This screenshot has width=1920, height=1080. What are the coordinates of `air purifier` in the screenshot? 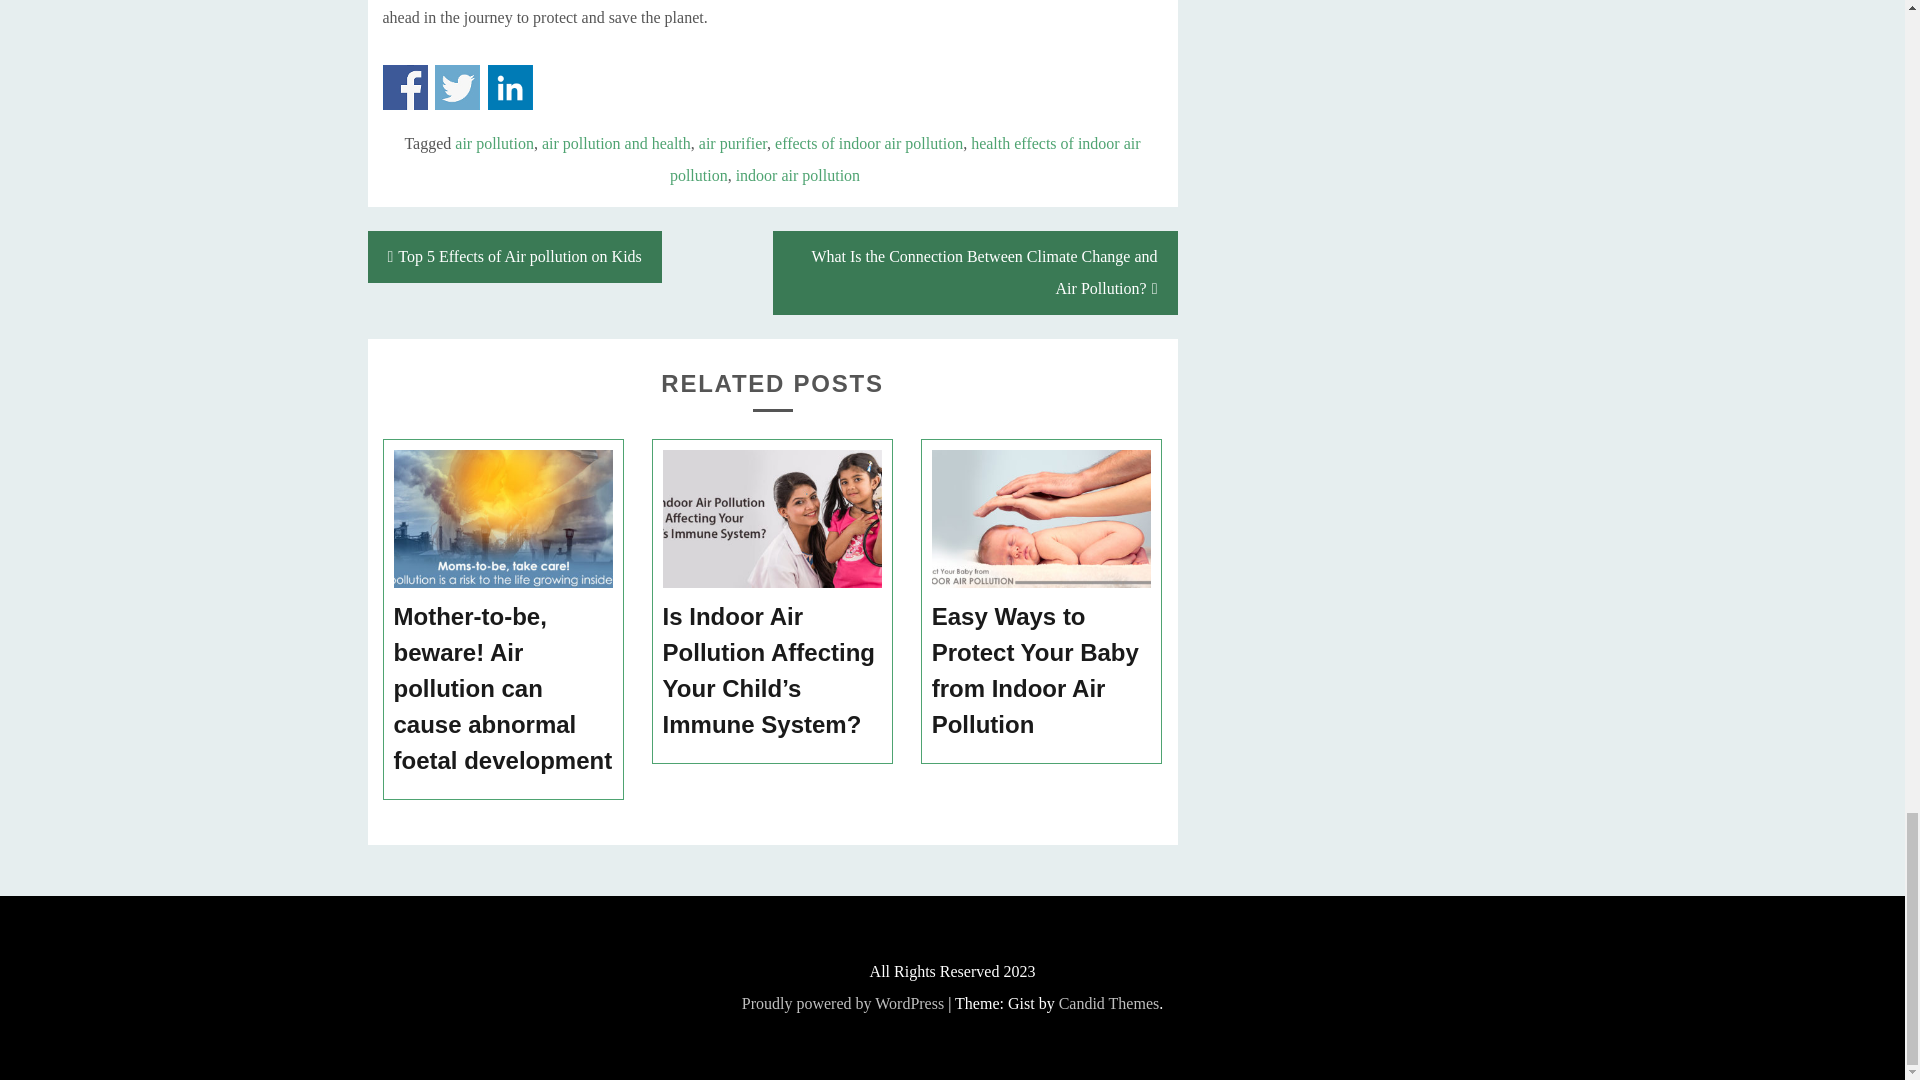 It's located at (732, 144).